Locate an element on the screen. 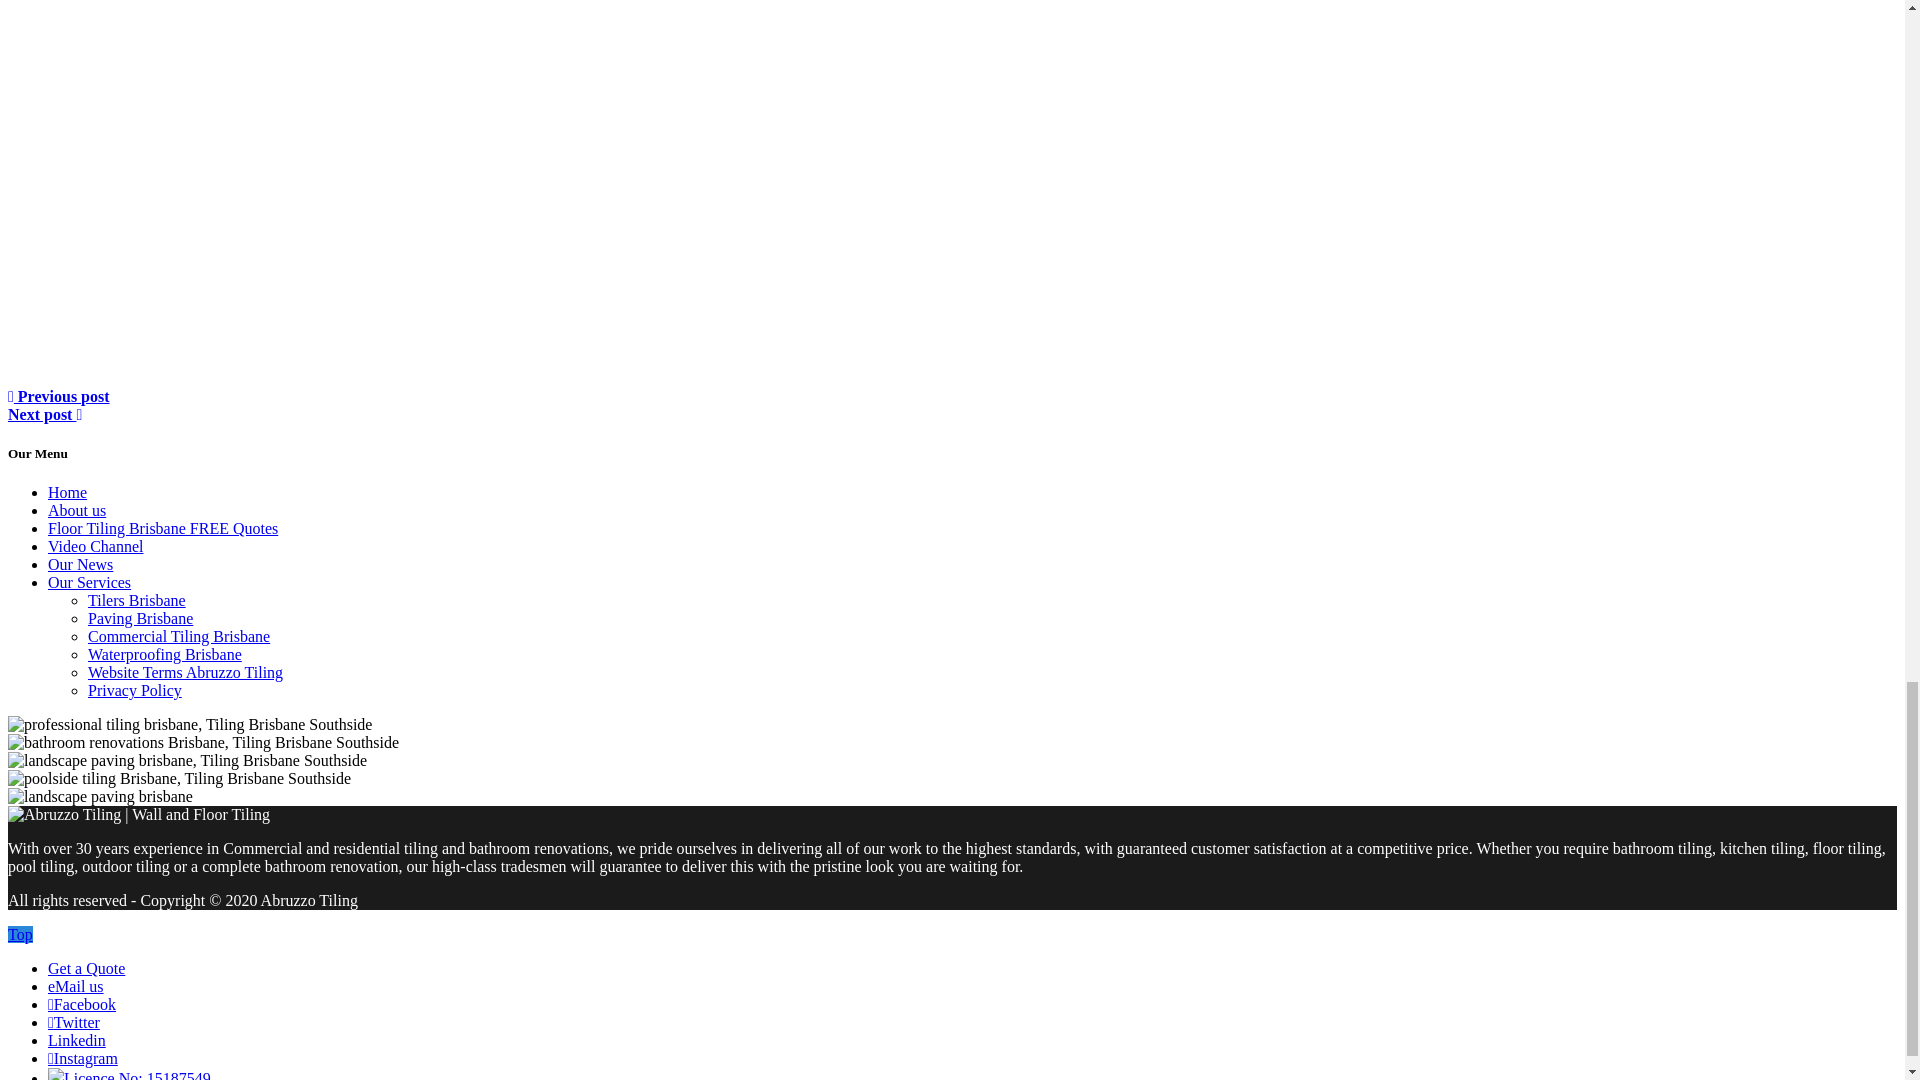 This screenshot has height=1080, width=1920. Home is located at coordinates (67, 492).